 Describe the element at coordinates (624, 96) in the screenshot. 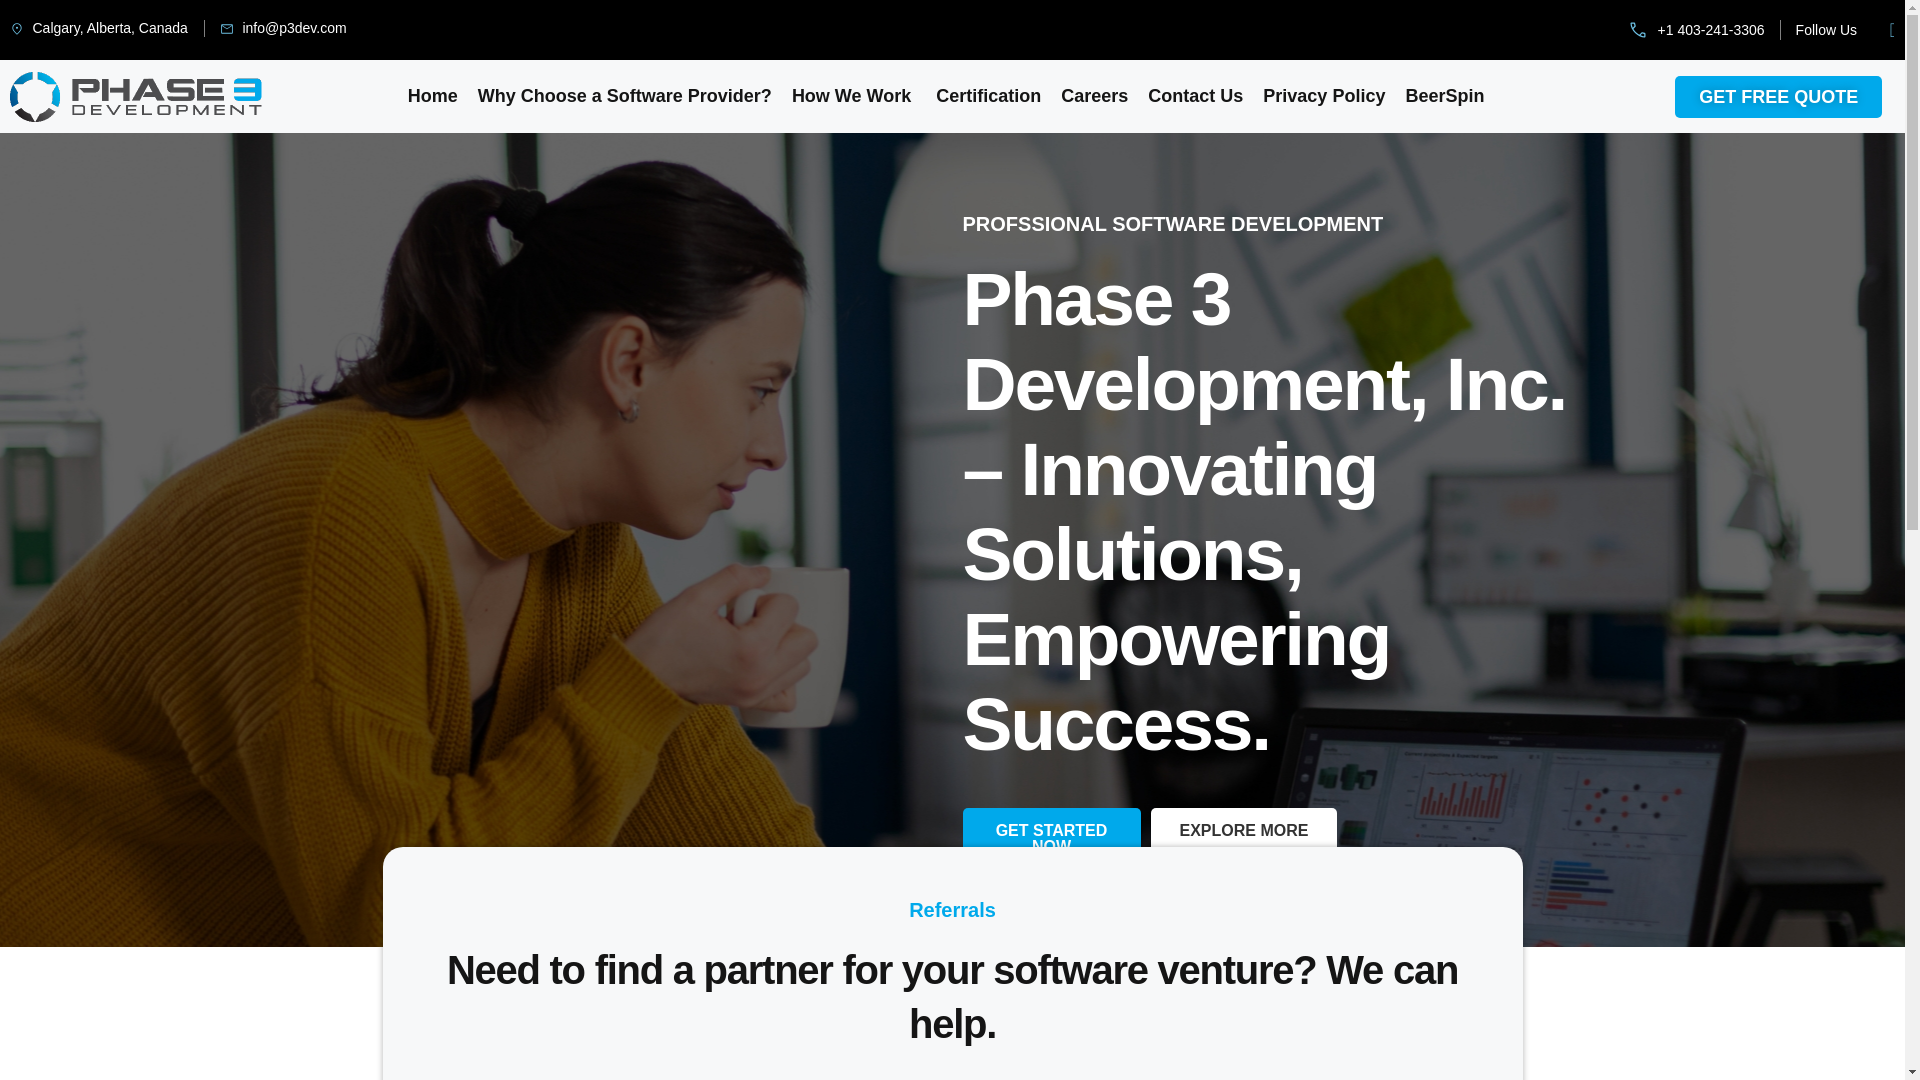

I see `Why Choose a Software Provider?` at that location.